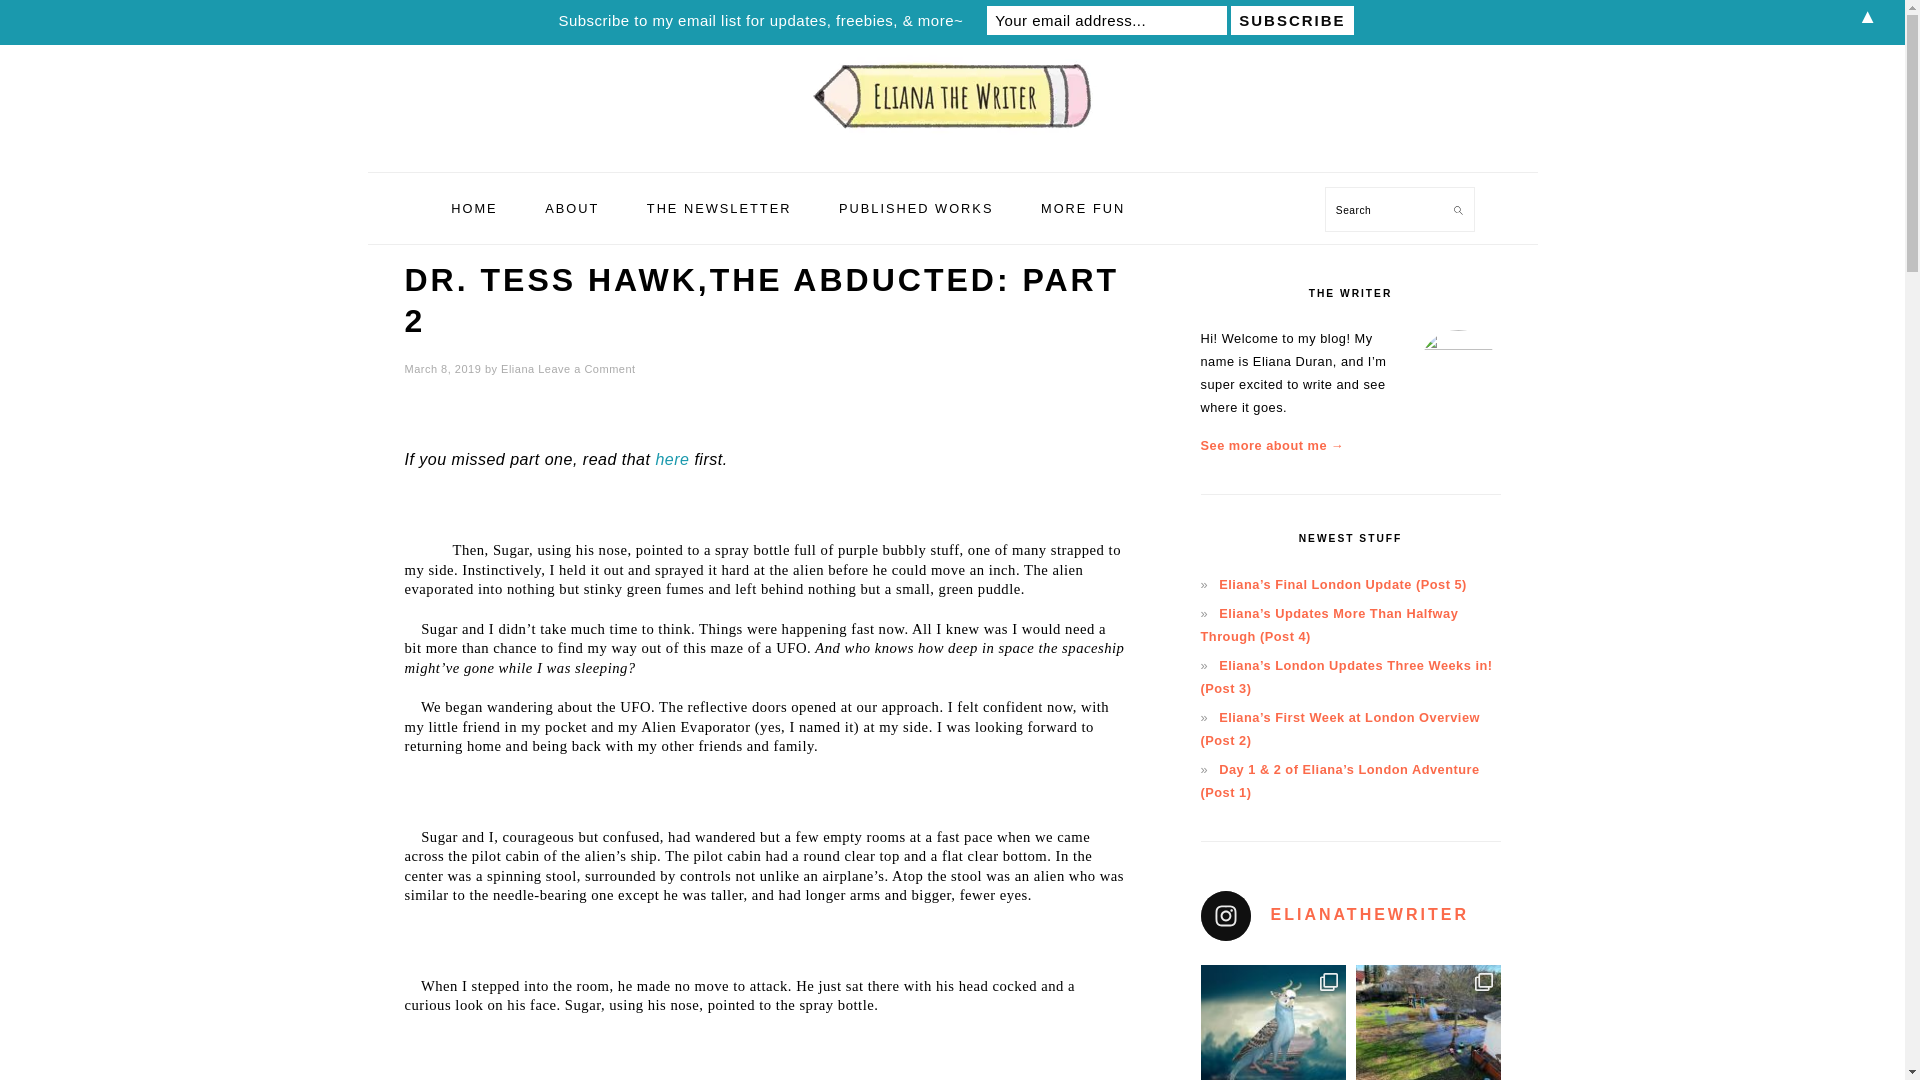 The height and width of the screenshot is (1080, 1920). What do you see at coordinates (951, 148) in the screenshot?
I see `Eliana the Writer` at bounding box center [951, 148].